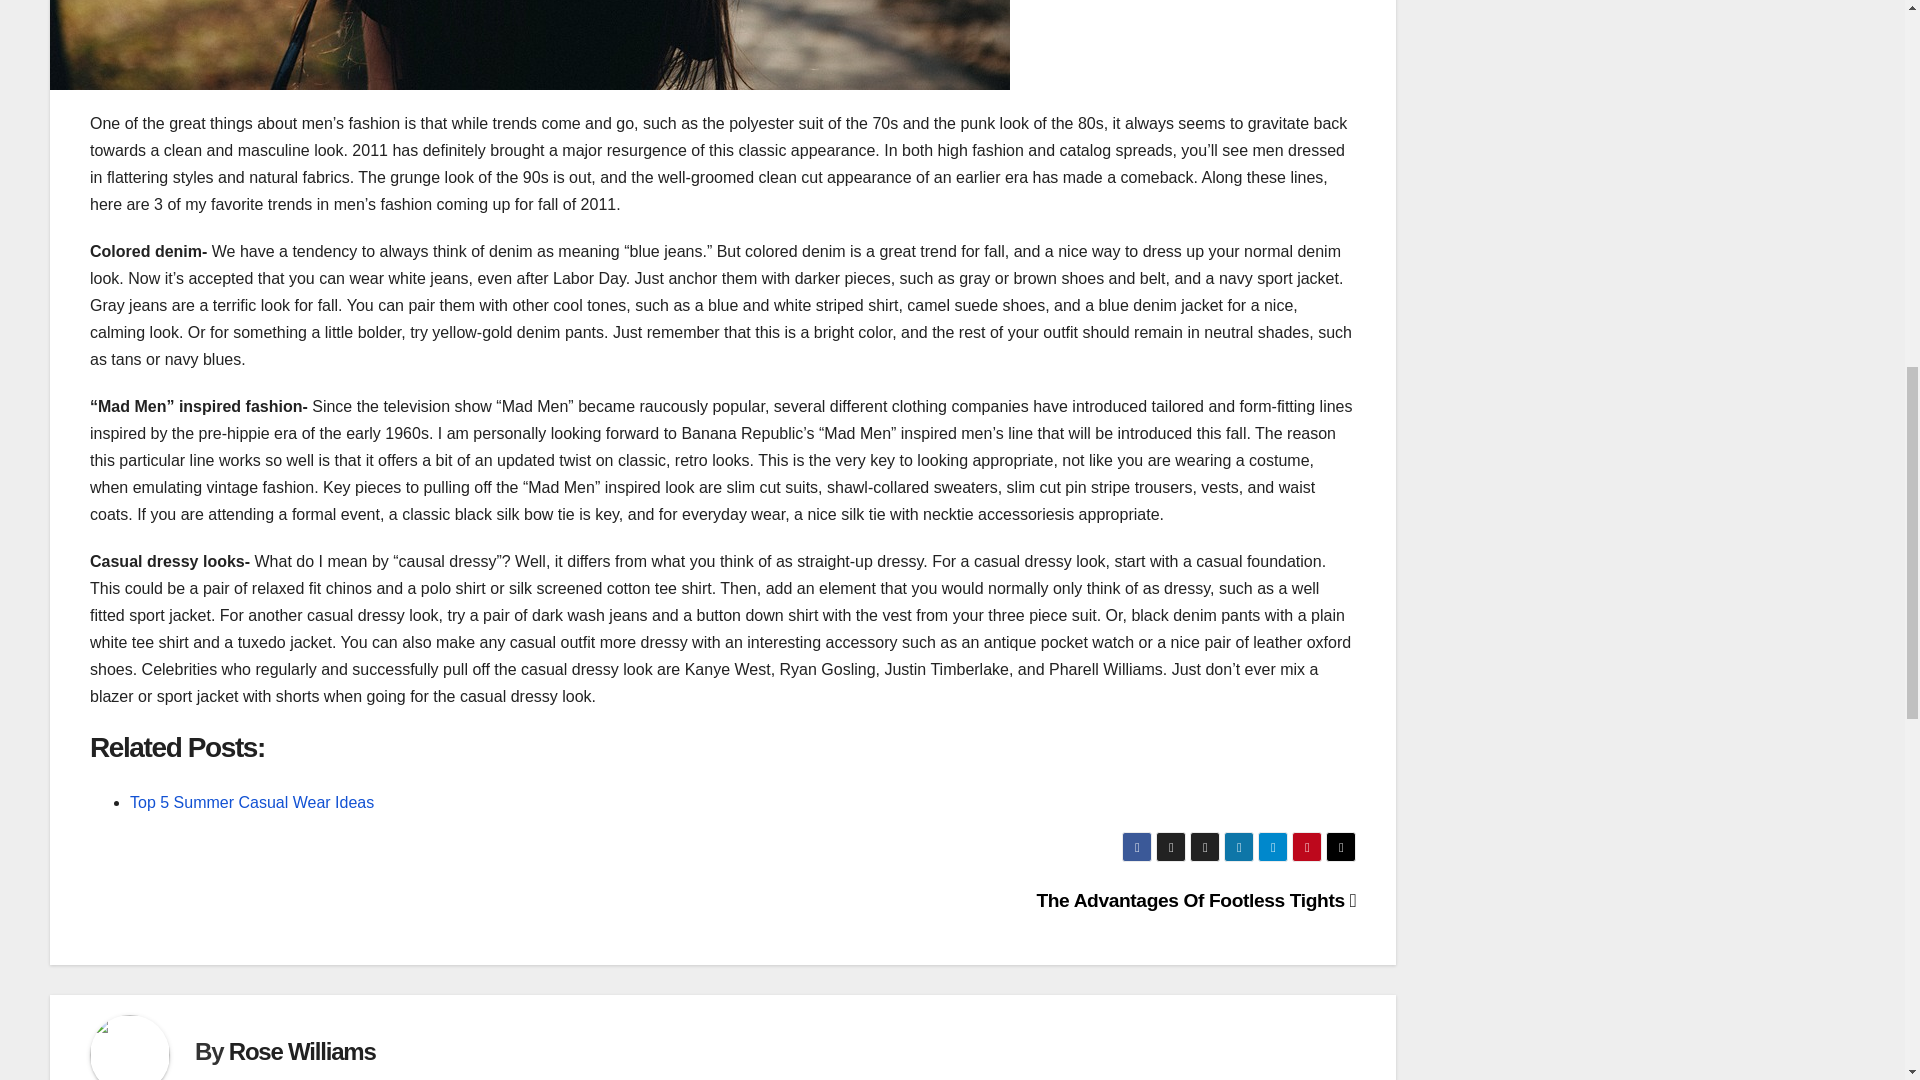  What do you see at coordinates (252, 802) in the screenshot?
I see `Top 5 Summer Casual Wear Ideas` at bounding box center [252, 802].